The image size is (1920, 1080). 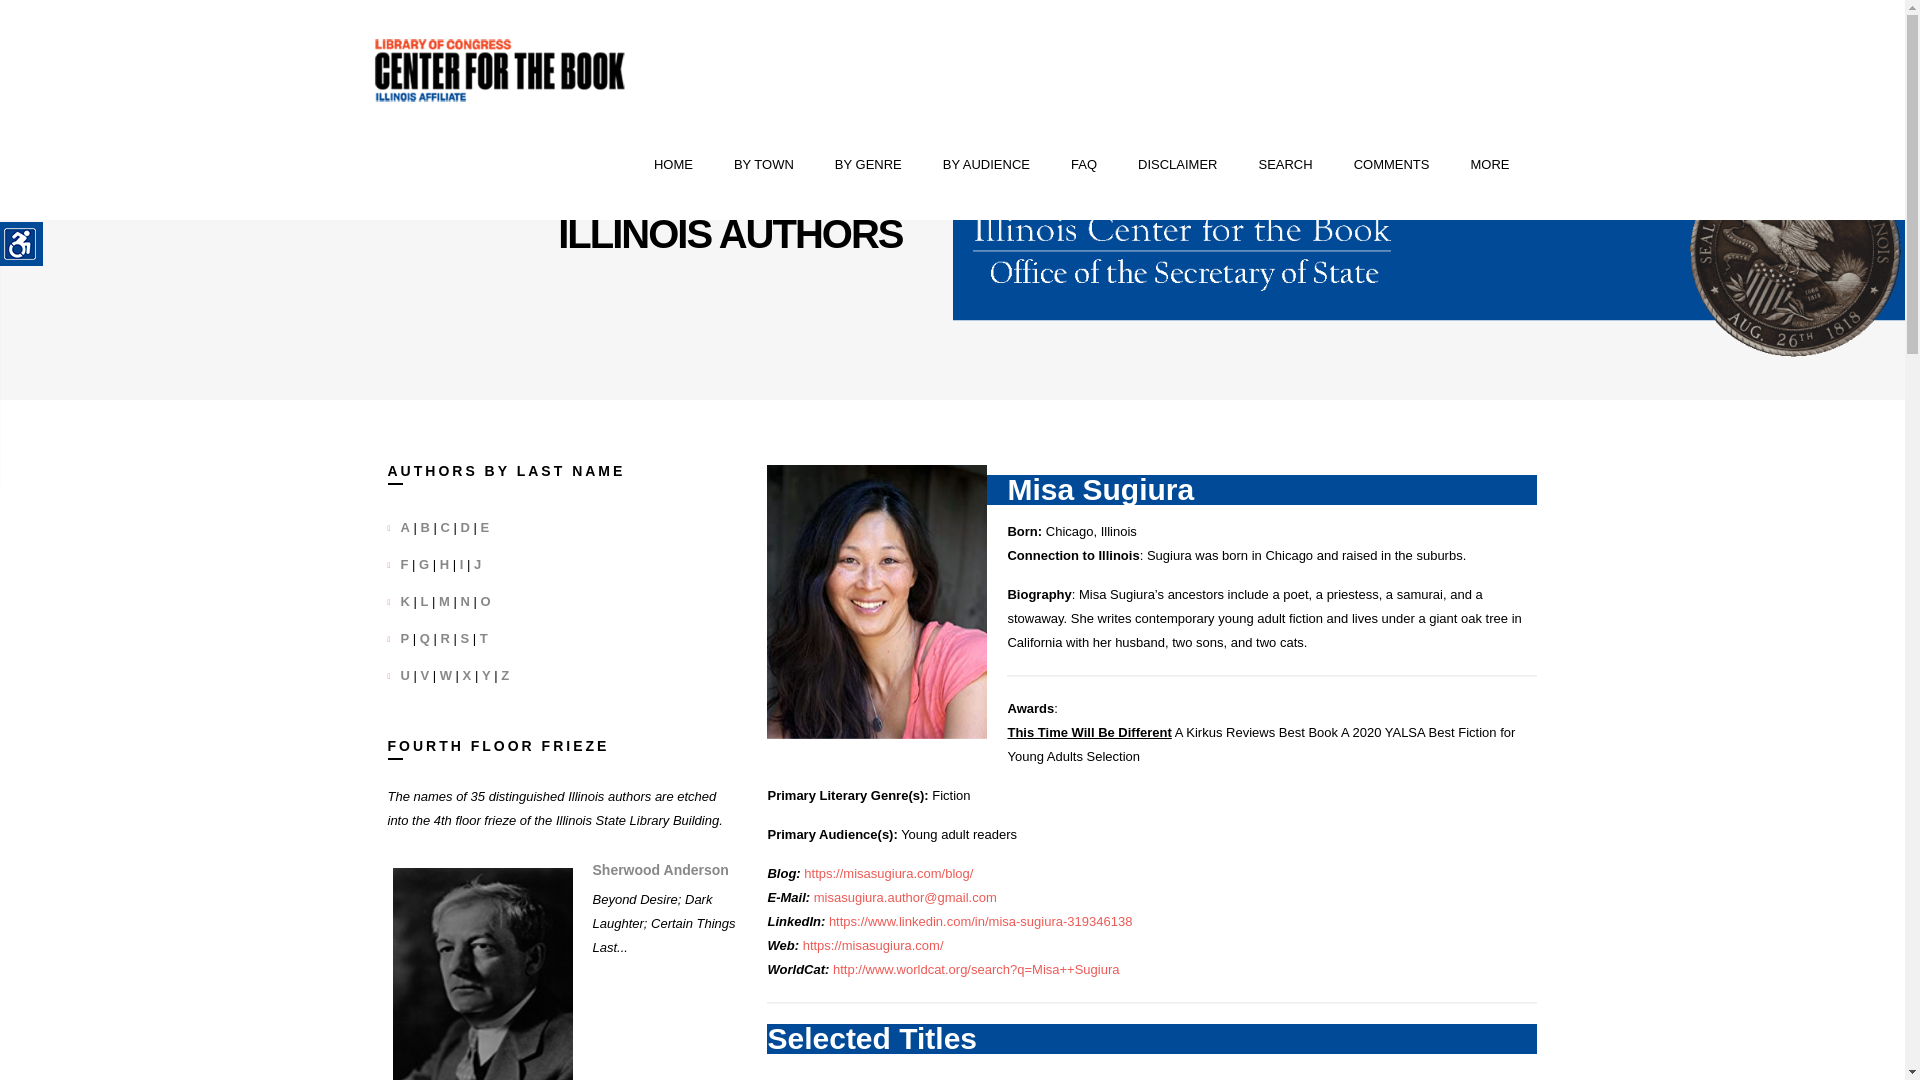 I want to click on G, so click(x=423, y=564).